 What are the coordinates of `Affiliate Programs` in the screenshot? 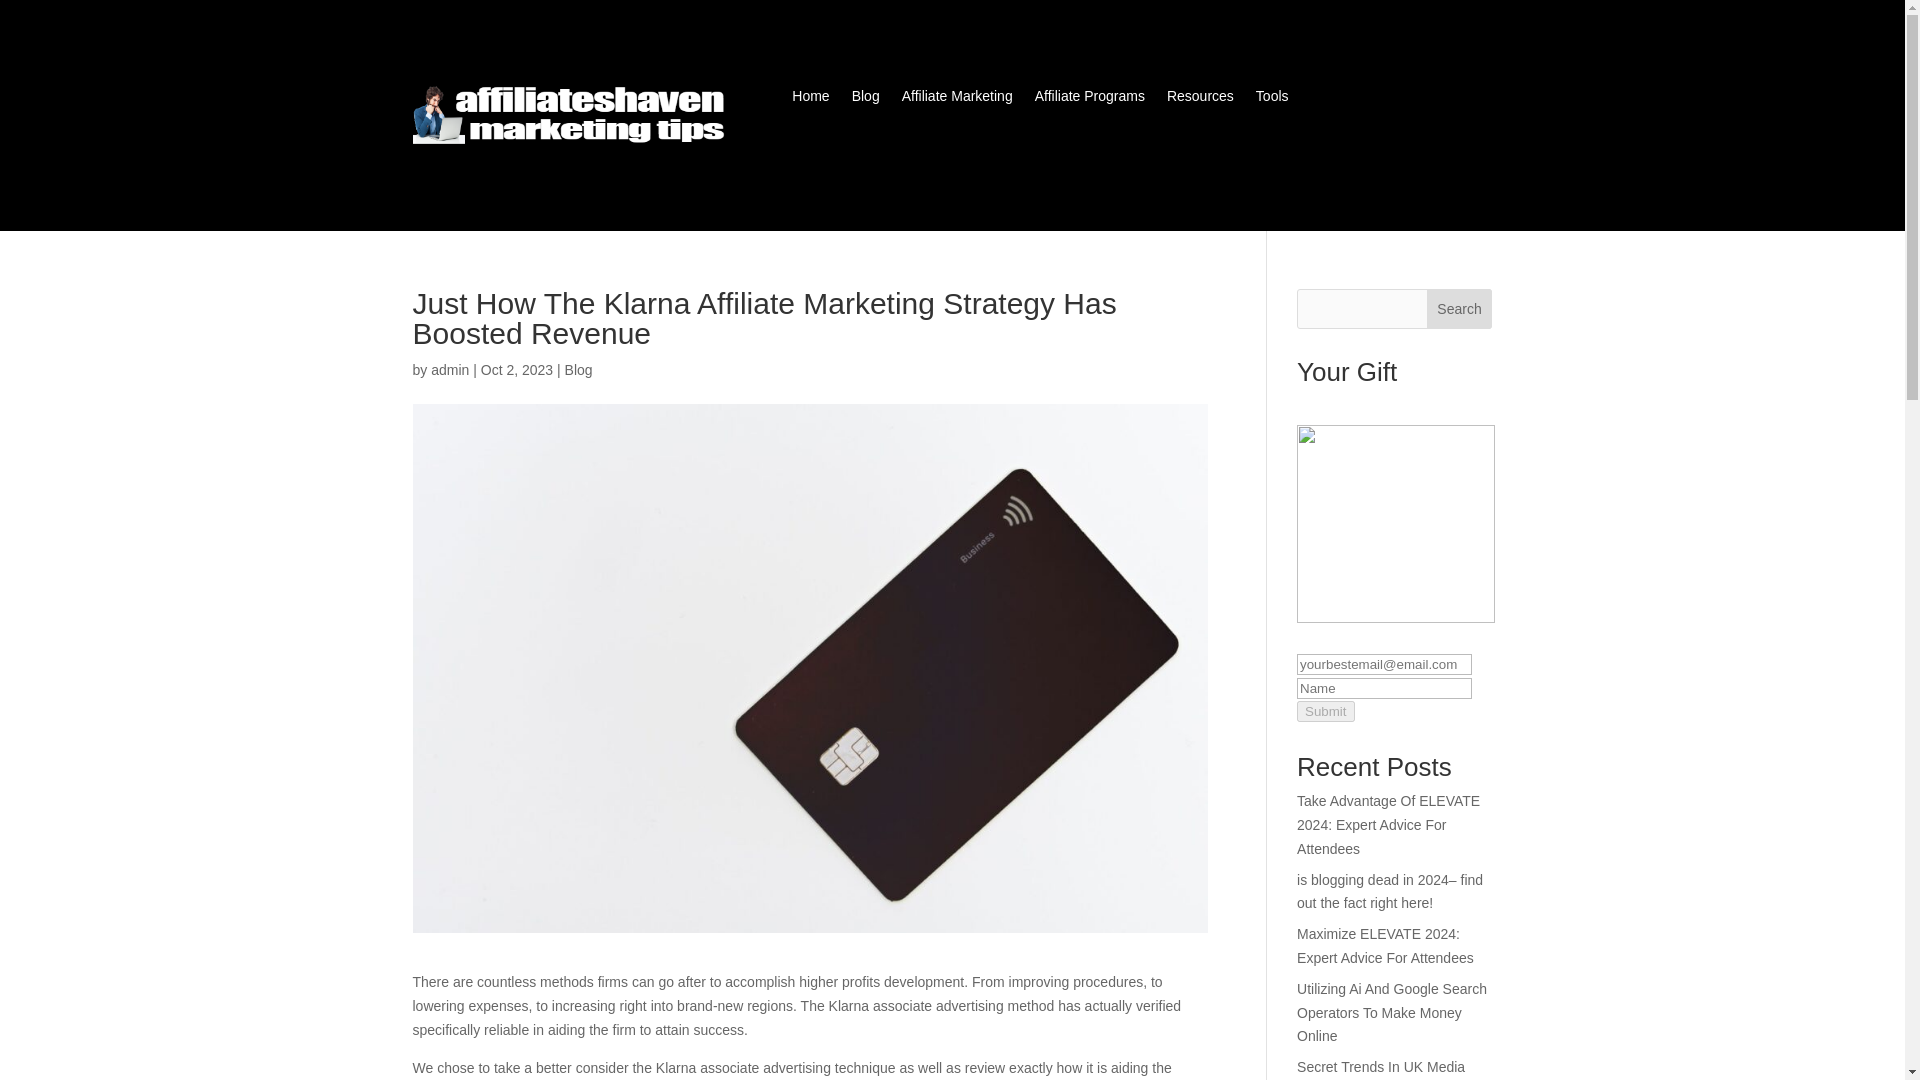 It's located at (1089, 100).